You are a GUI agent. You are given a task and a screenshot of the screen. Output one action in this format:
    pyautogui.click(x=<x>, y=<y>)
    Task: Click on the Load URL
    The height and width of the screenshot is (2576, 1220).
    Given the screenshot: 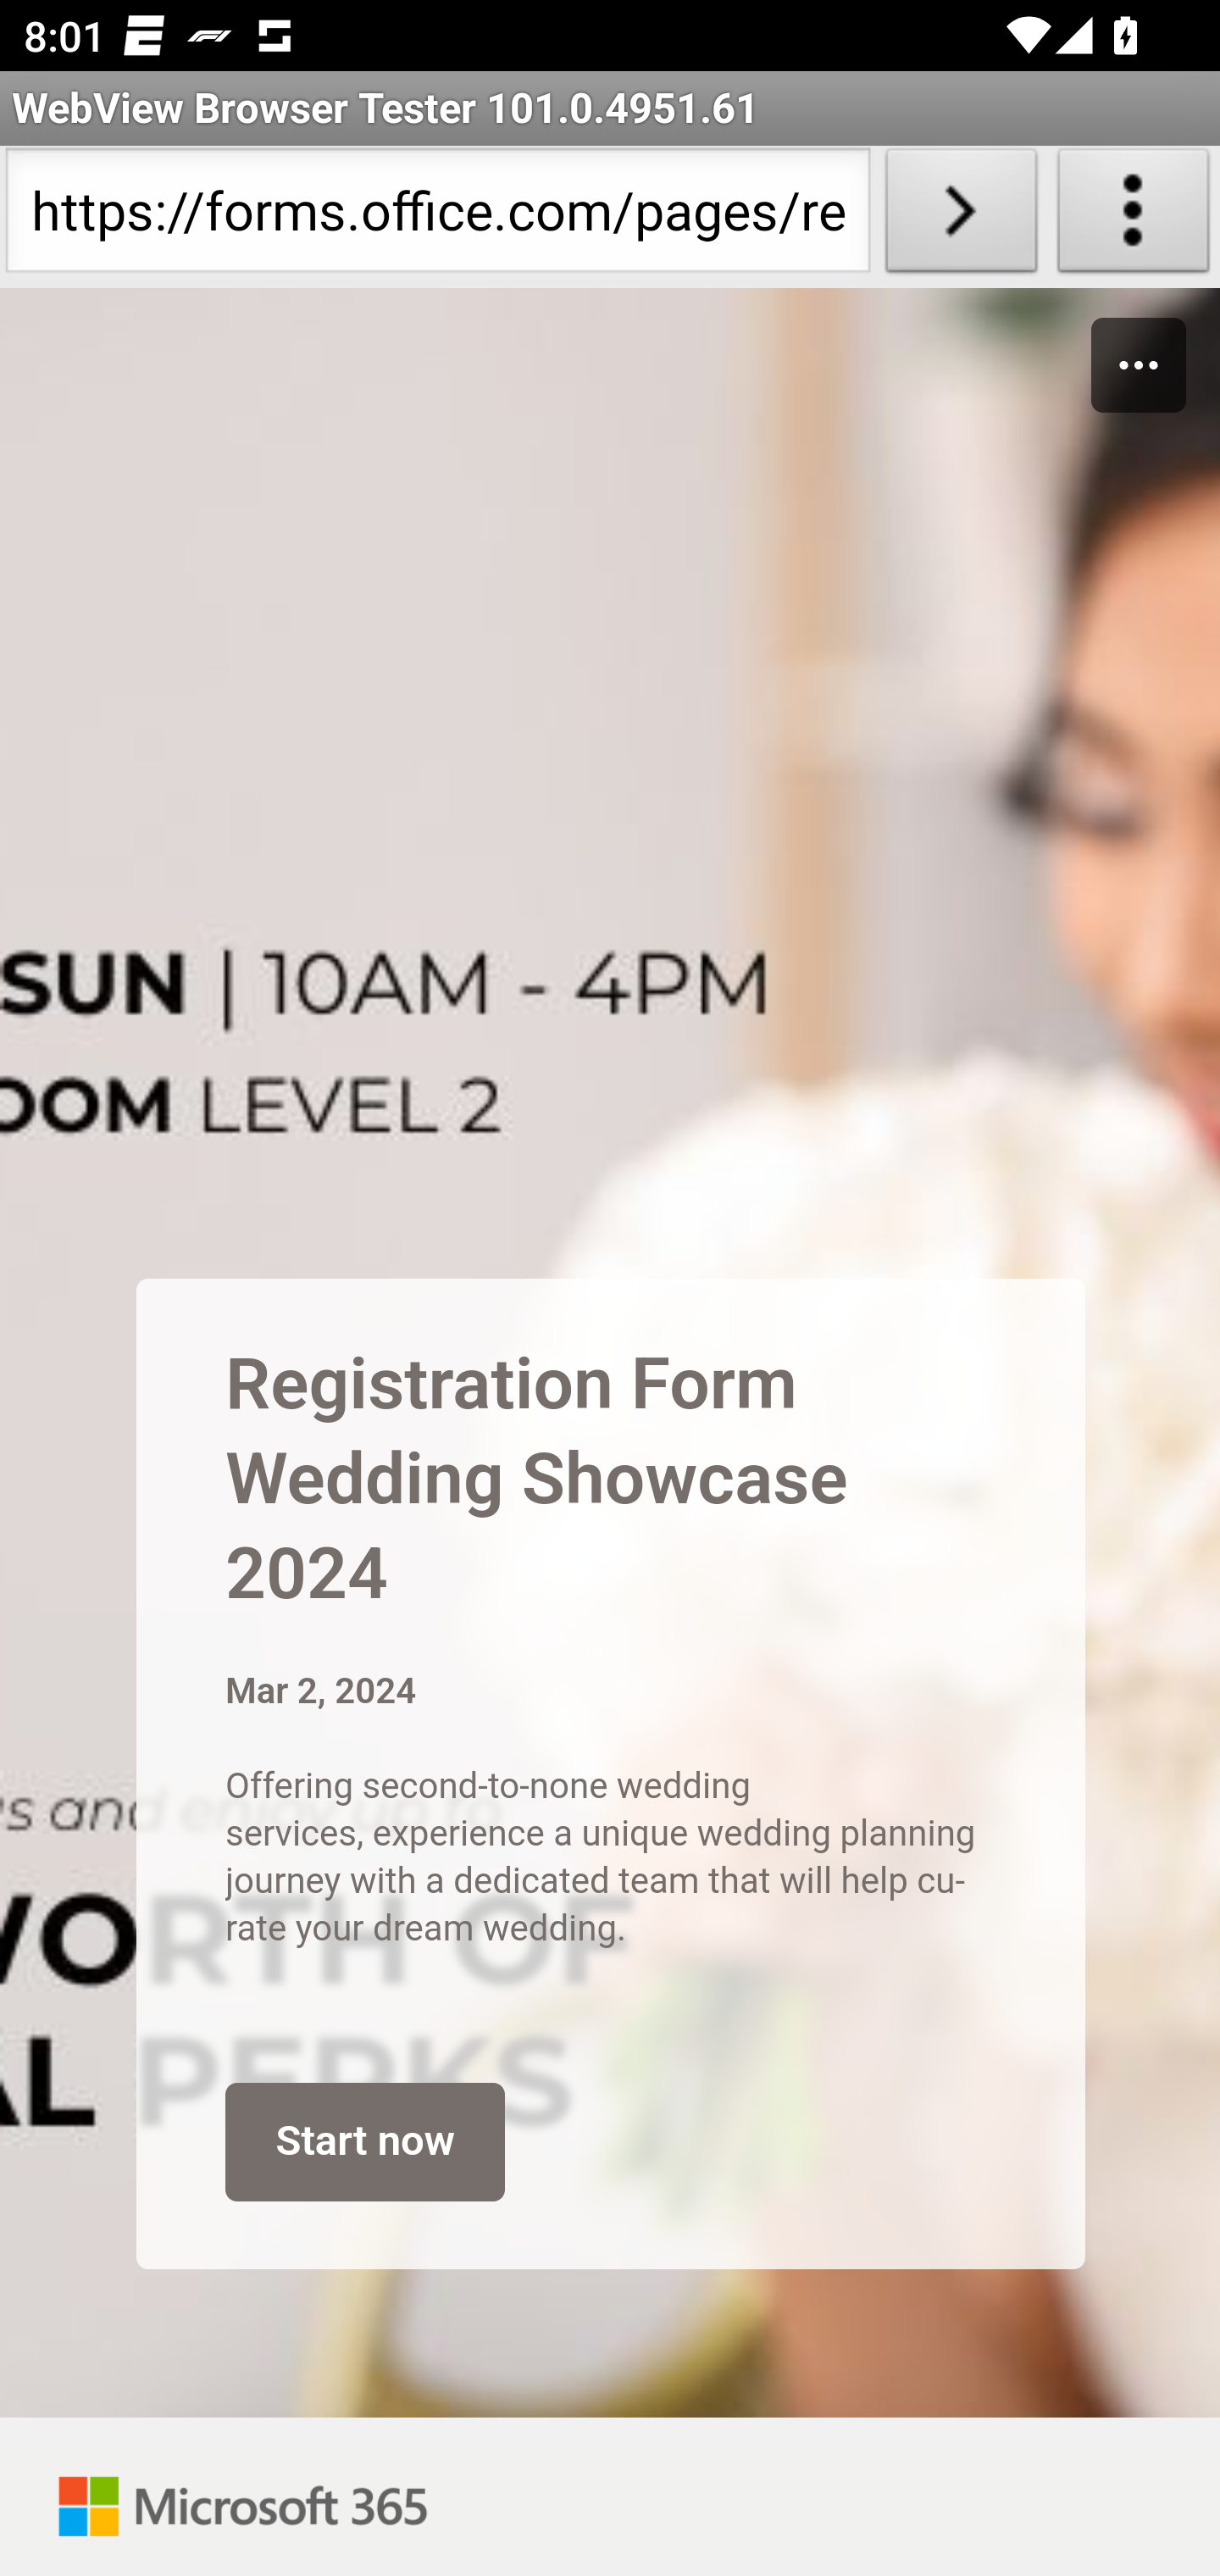 What is the action you would take?
    pyautogui.click(x=961, y=217)
    